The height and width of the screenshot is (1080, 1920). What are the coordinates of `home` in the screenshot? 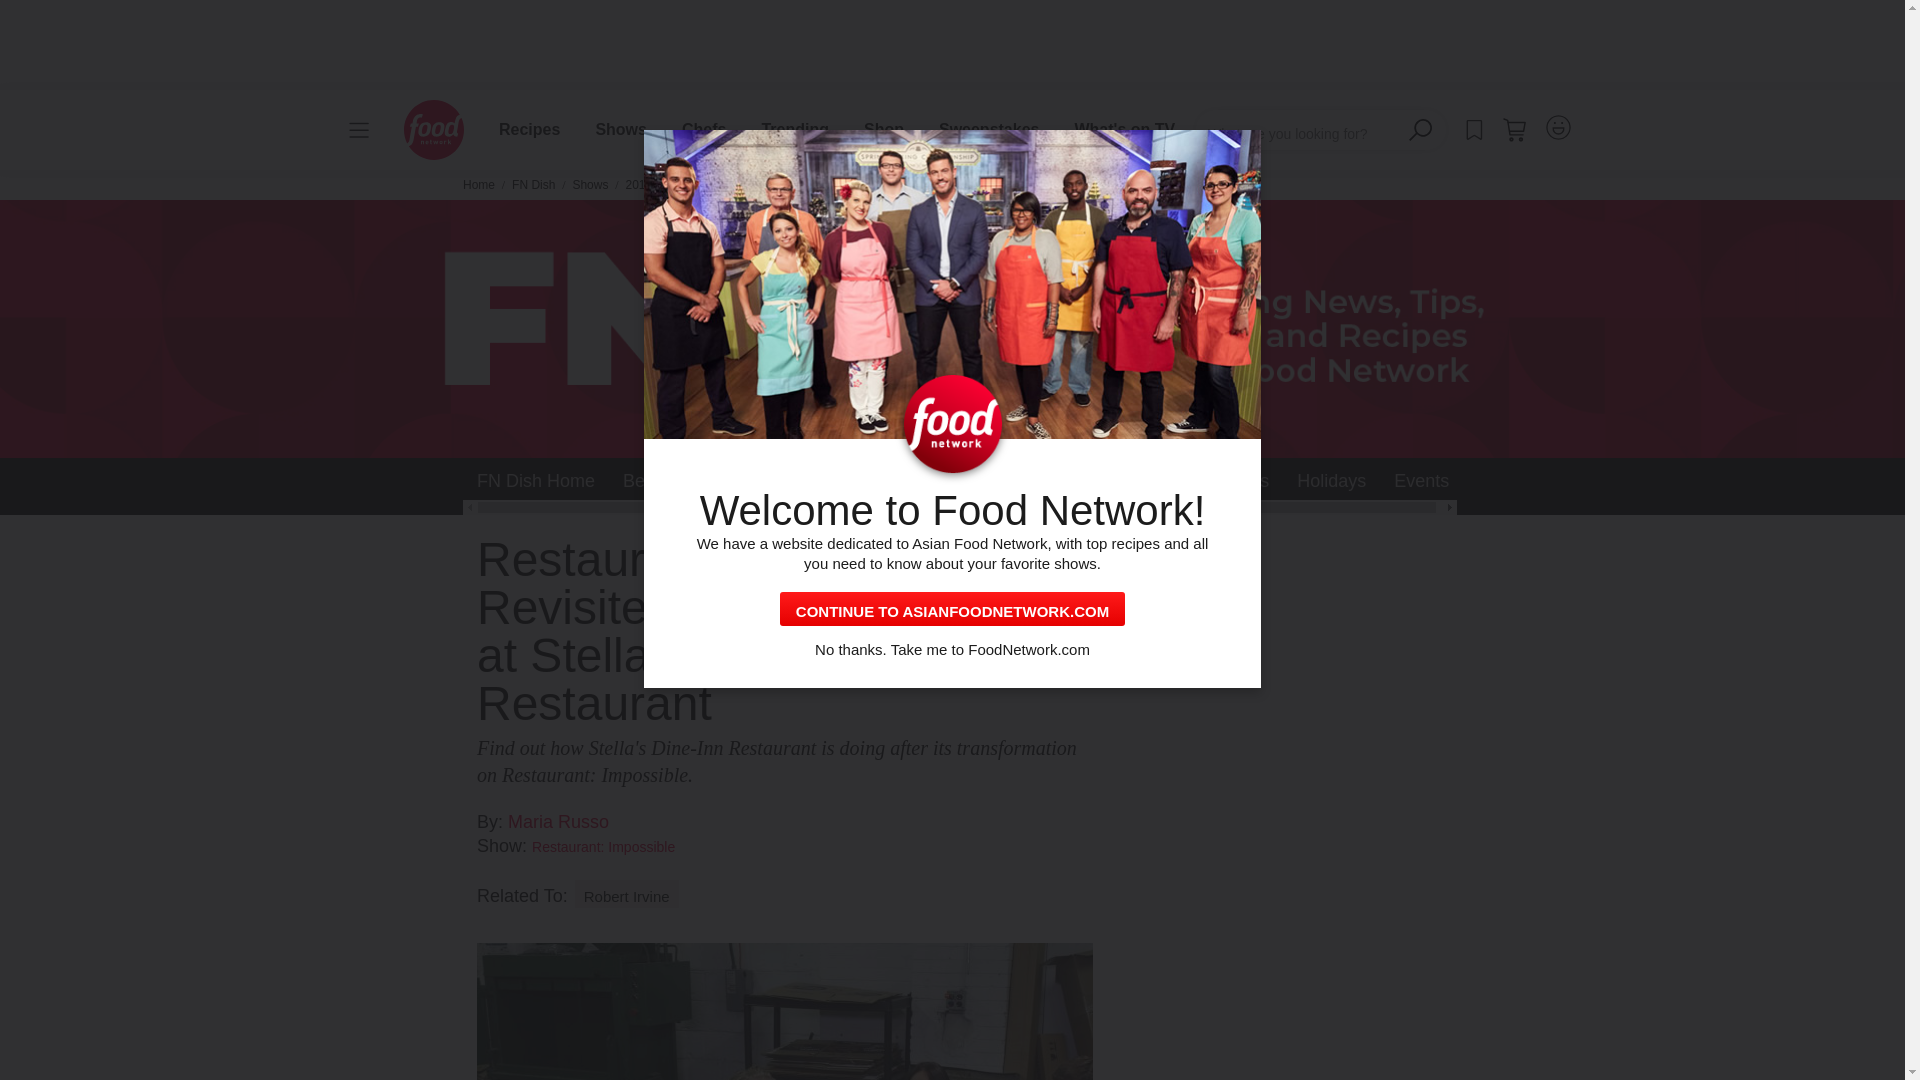 It's located at (434, 130).